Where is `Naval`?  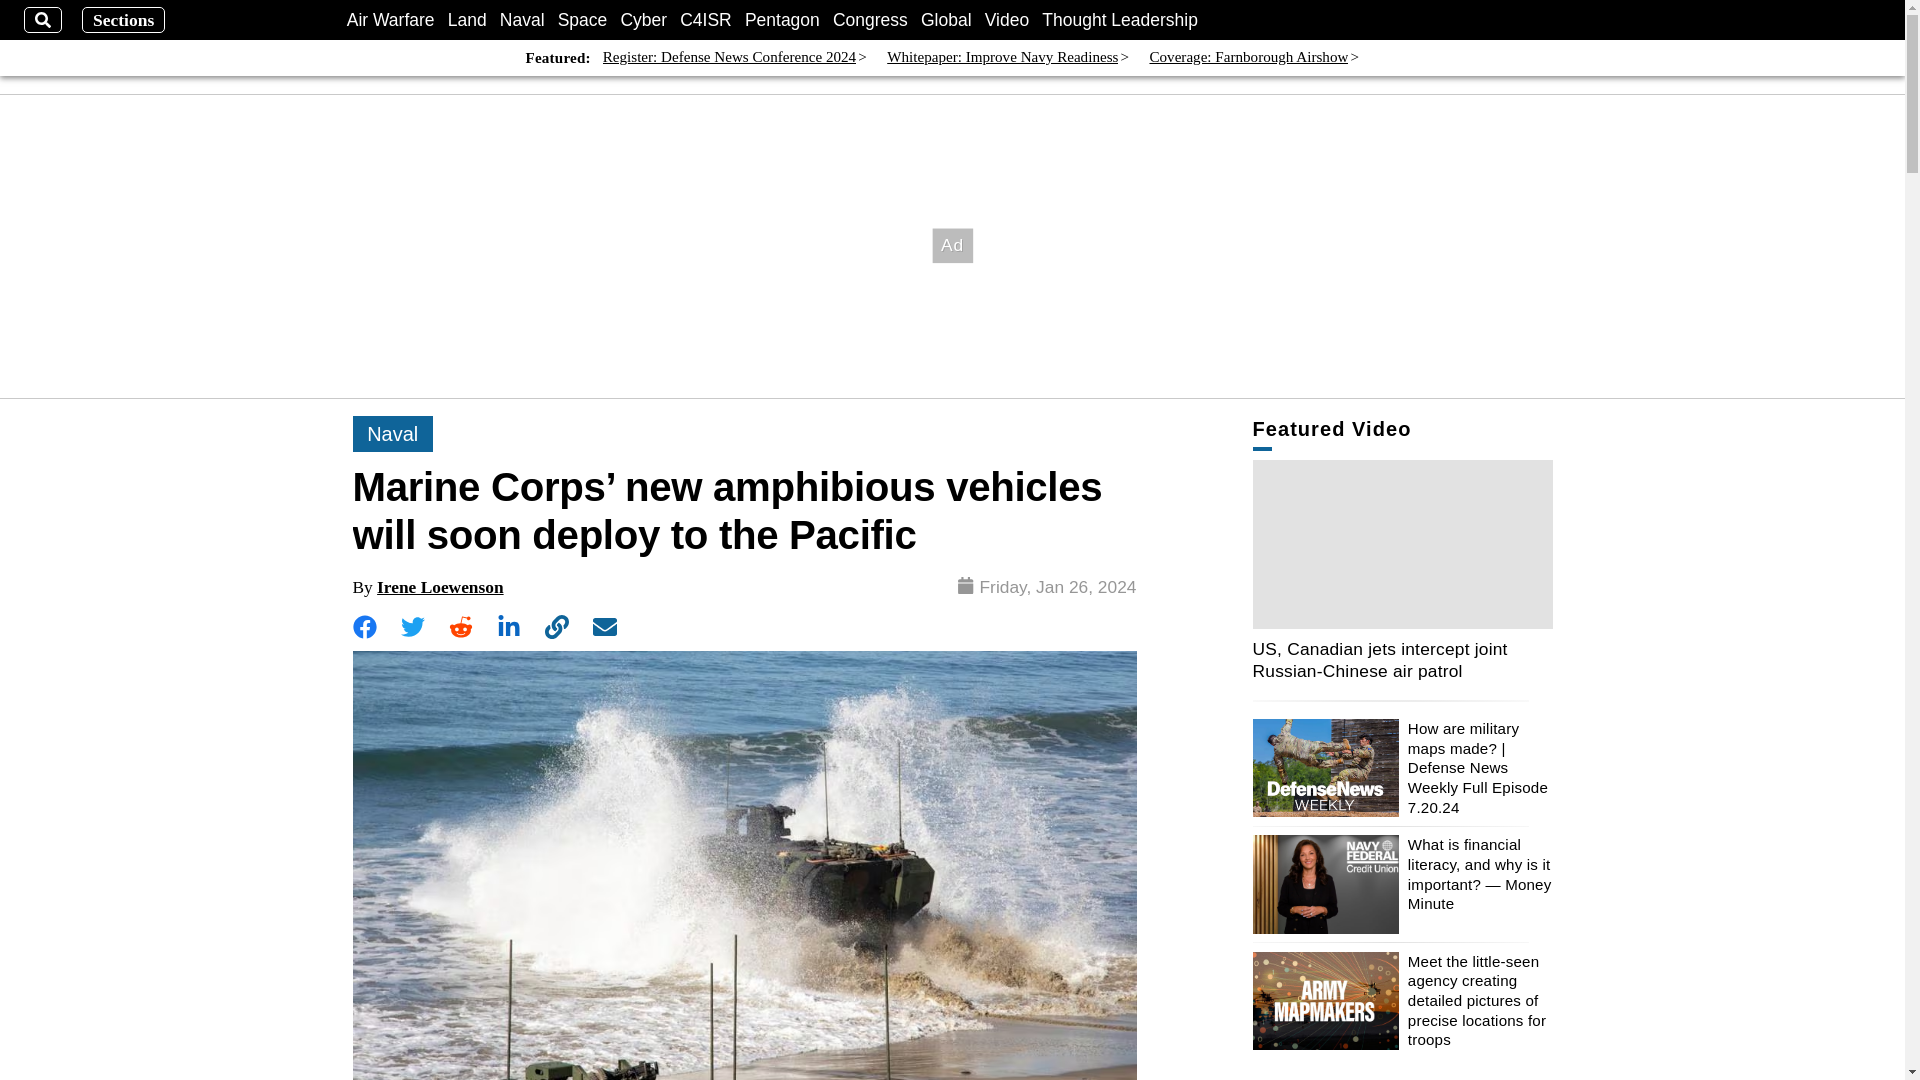 Naval is located at coordinates (522, 20).